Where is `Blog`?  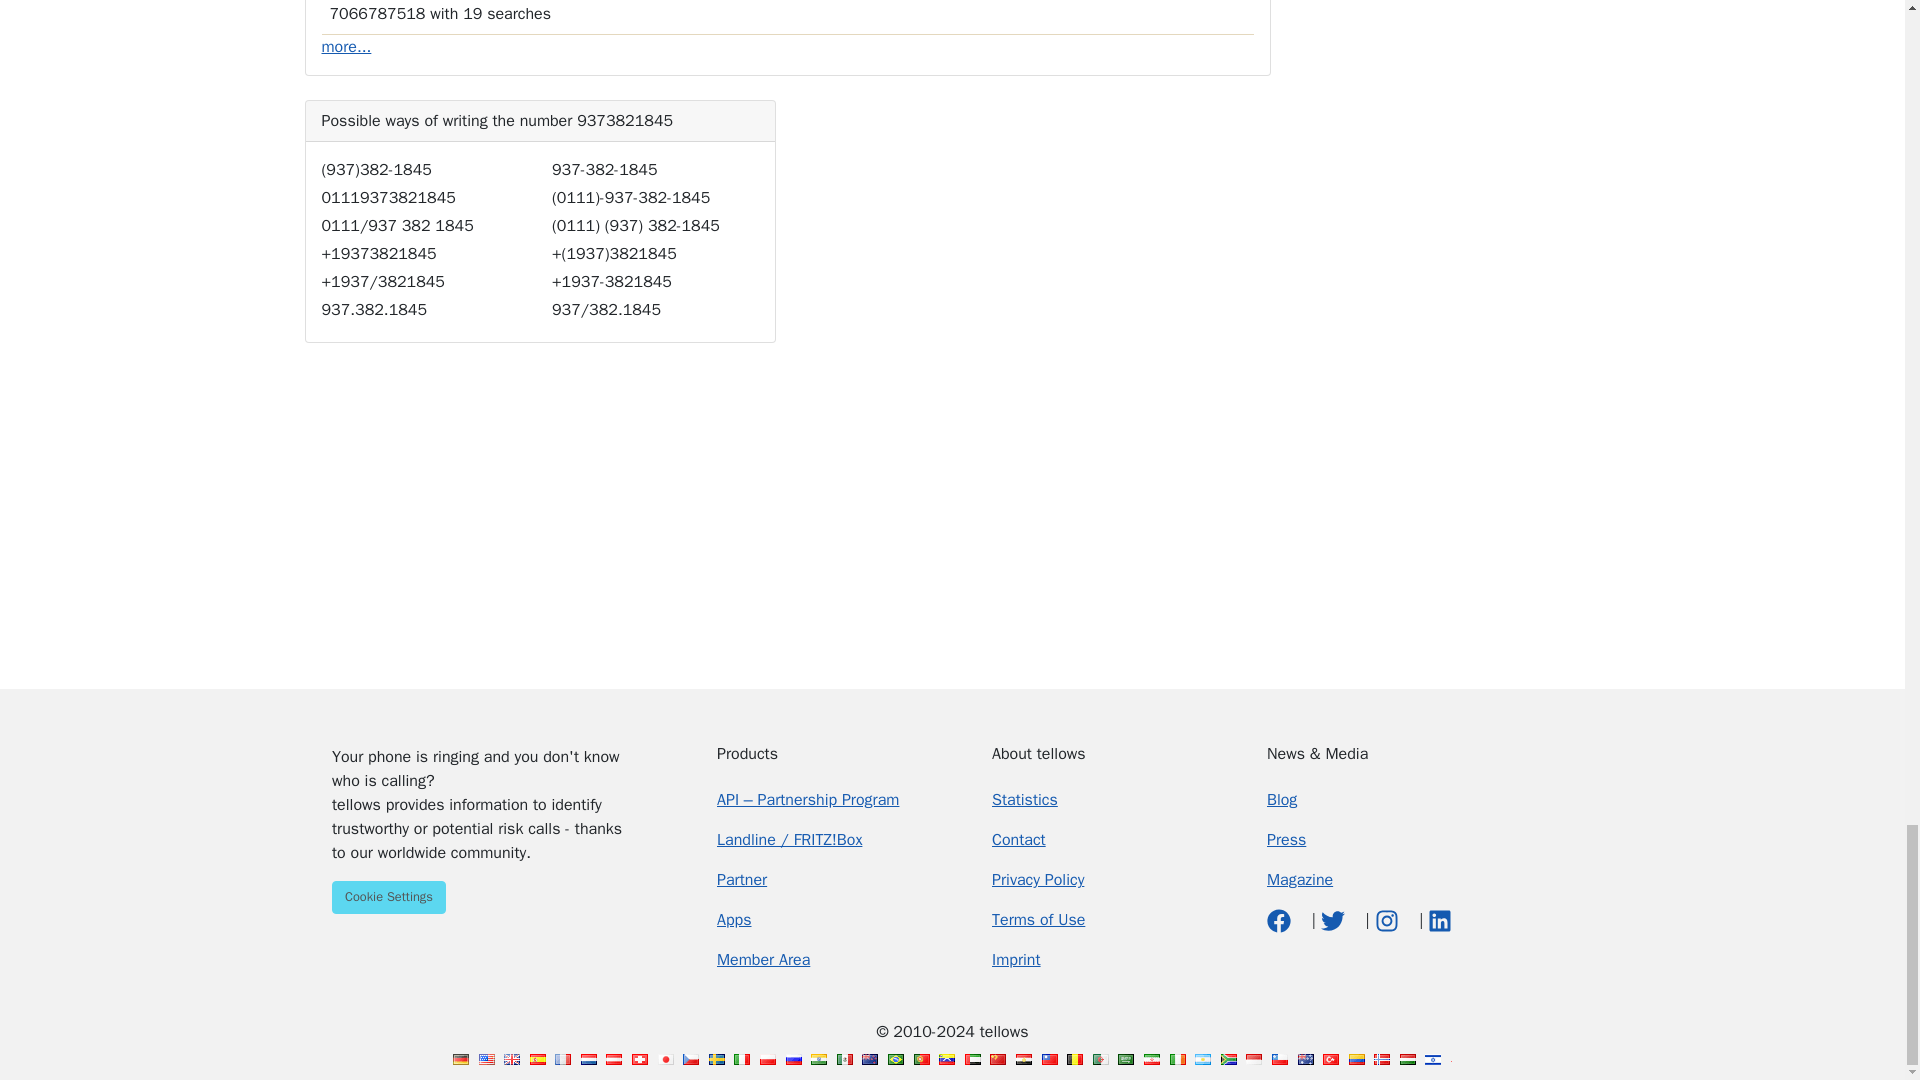
Blog is located at coordinates (1282, 800).